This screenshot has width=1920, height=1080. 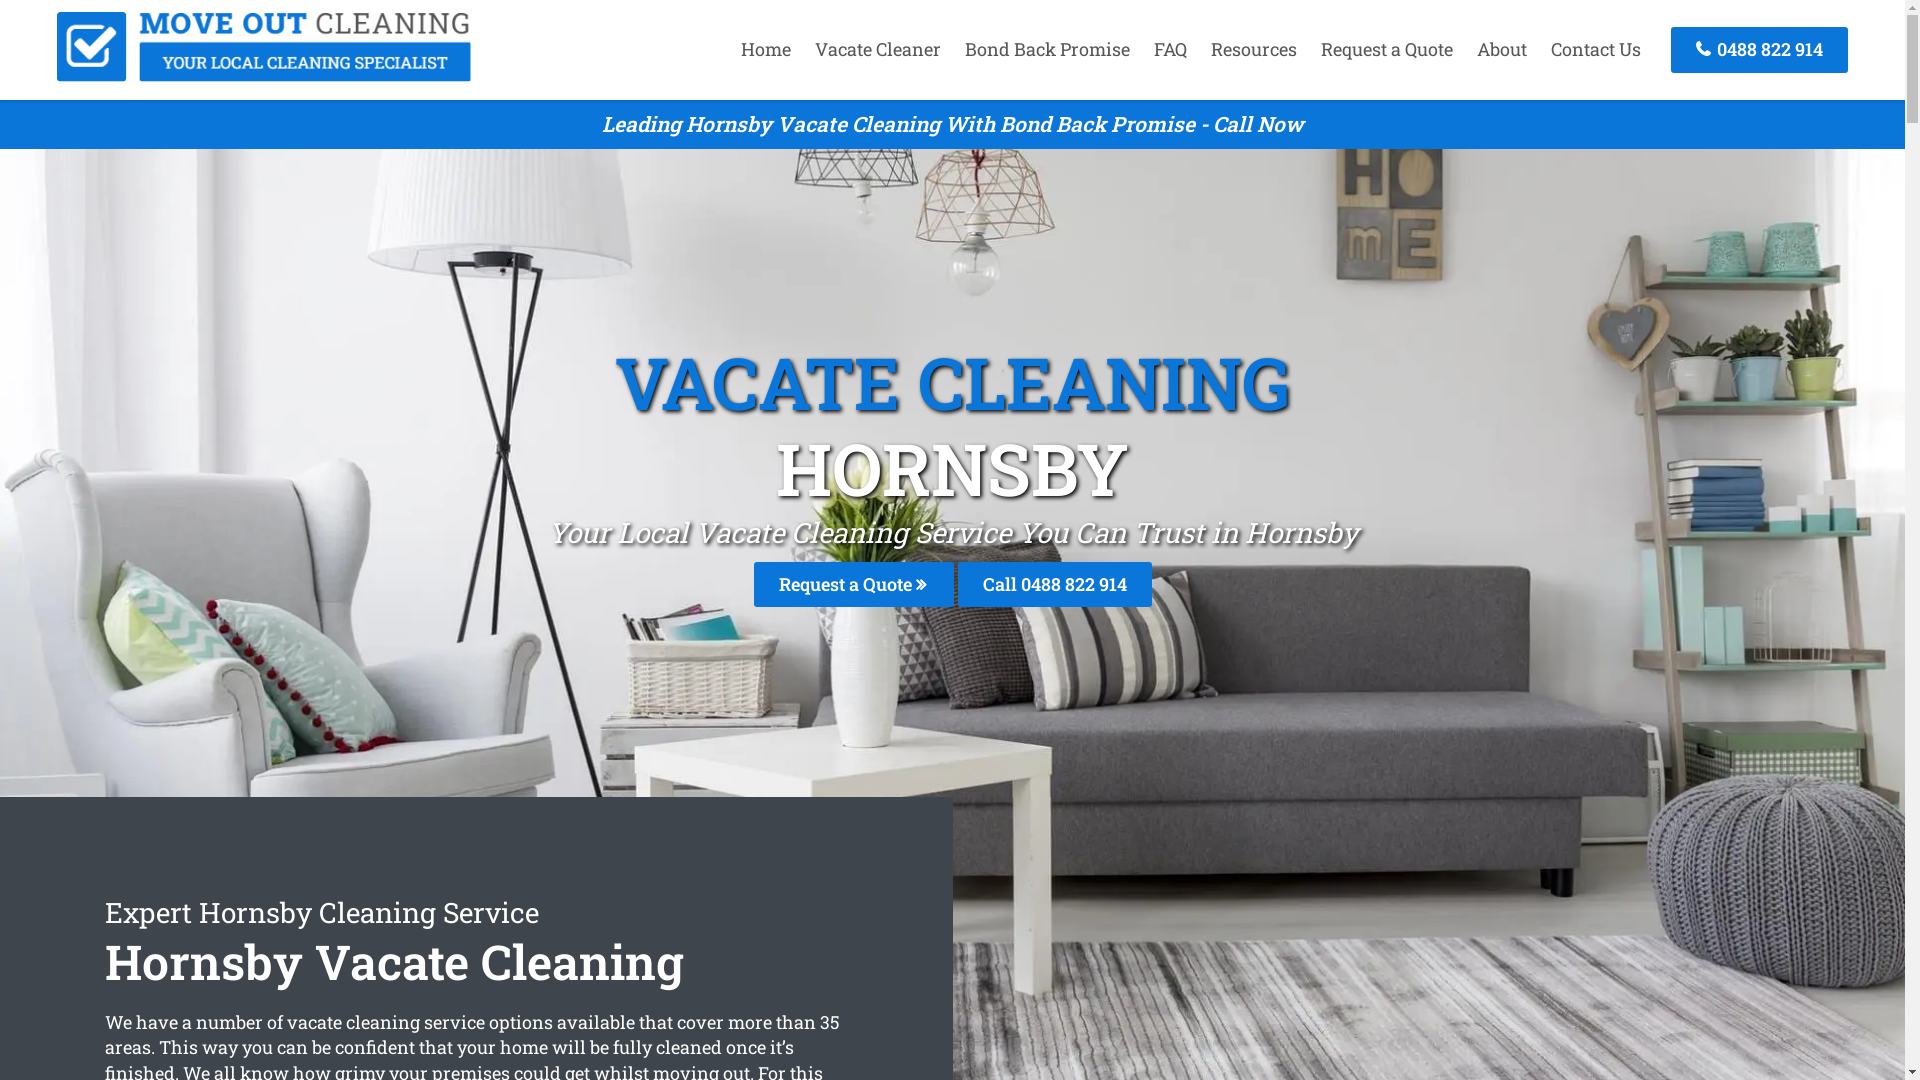 What do you see at coordinates (264, 75) in the screenshot?
I see `End of Lease Cleaning` at bounding box center [264, 75].